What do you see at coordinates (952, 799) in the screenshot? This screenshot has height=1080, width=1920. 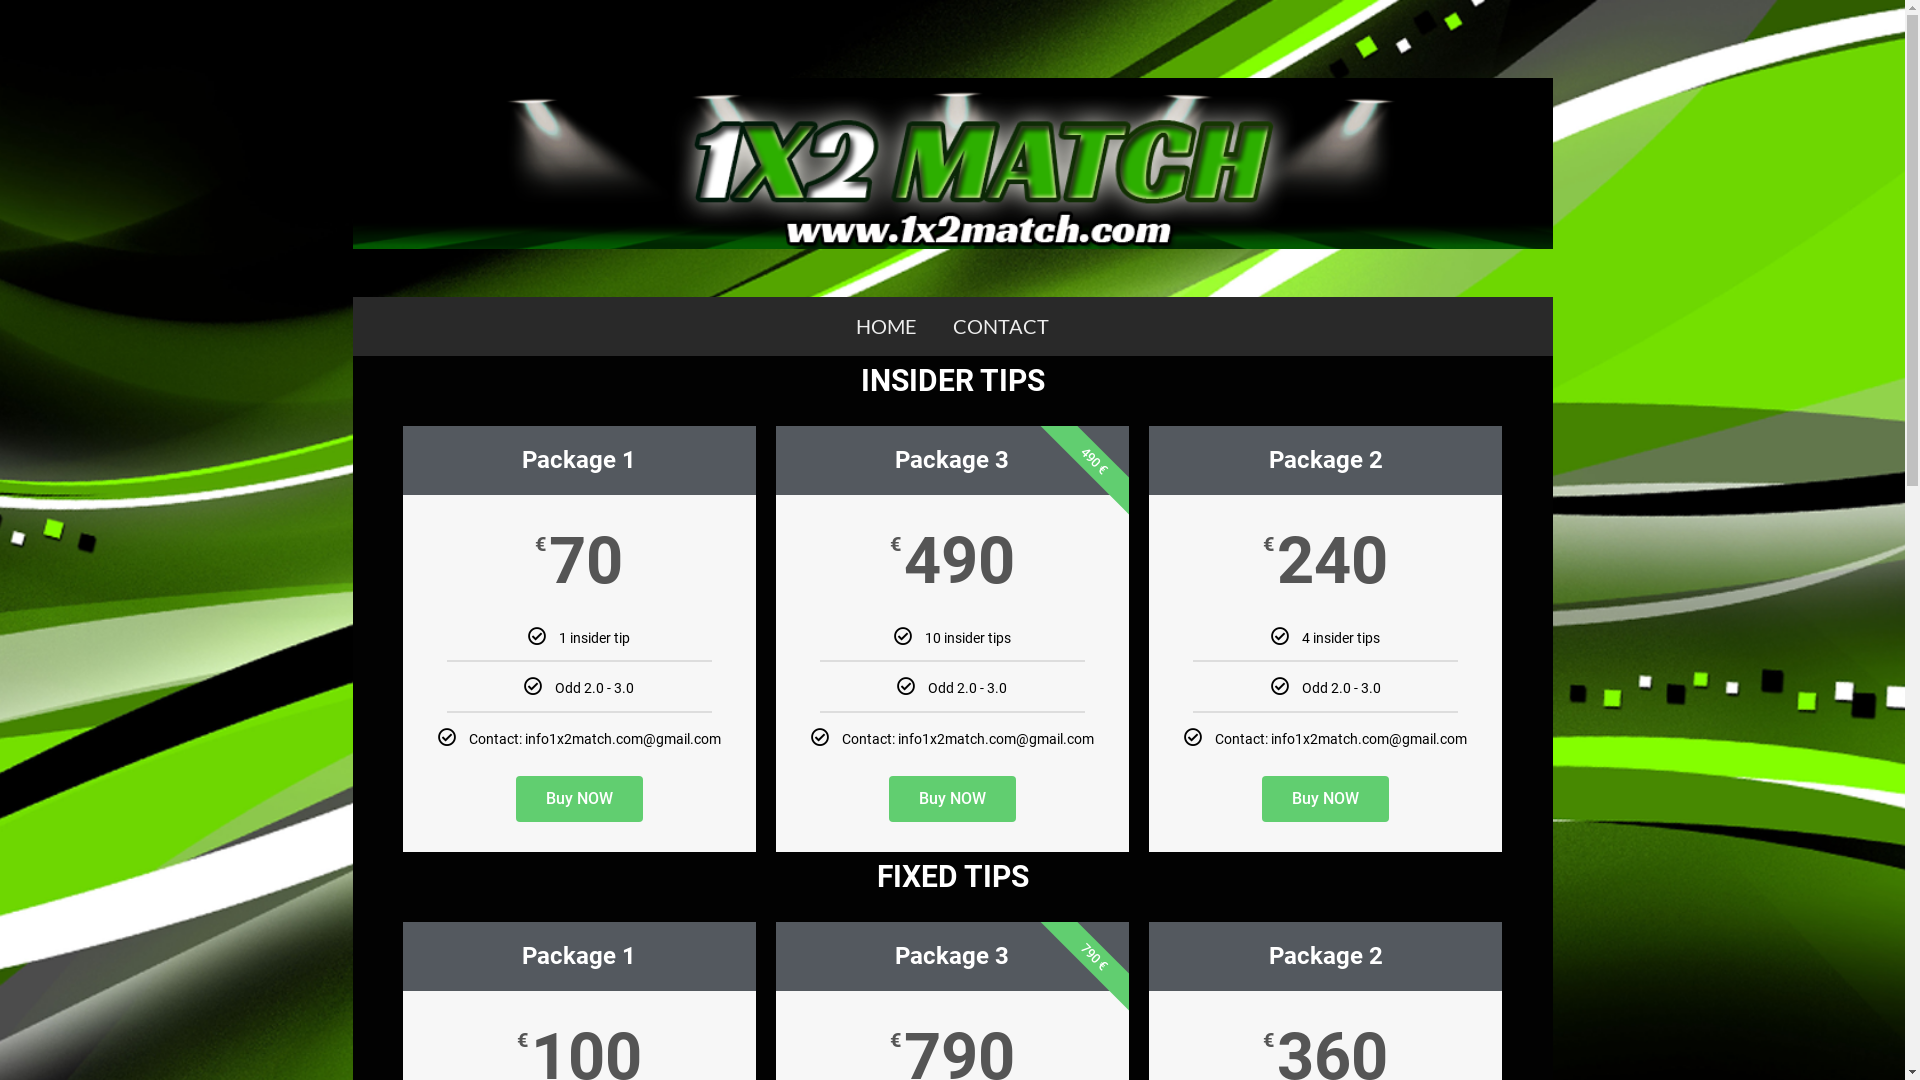 I see `Buy NOW` at bounding box center [952, 799].